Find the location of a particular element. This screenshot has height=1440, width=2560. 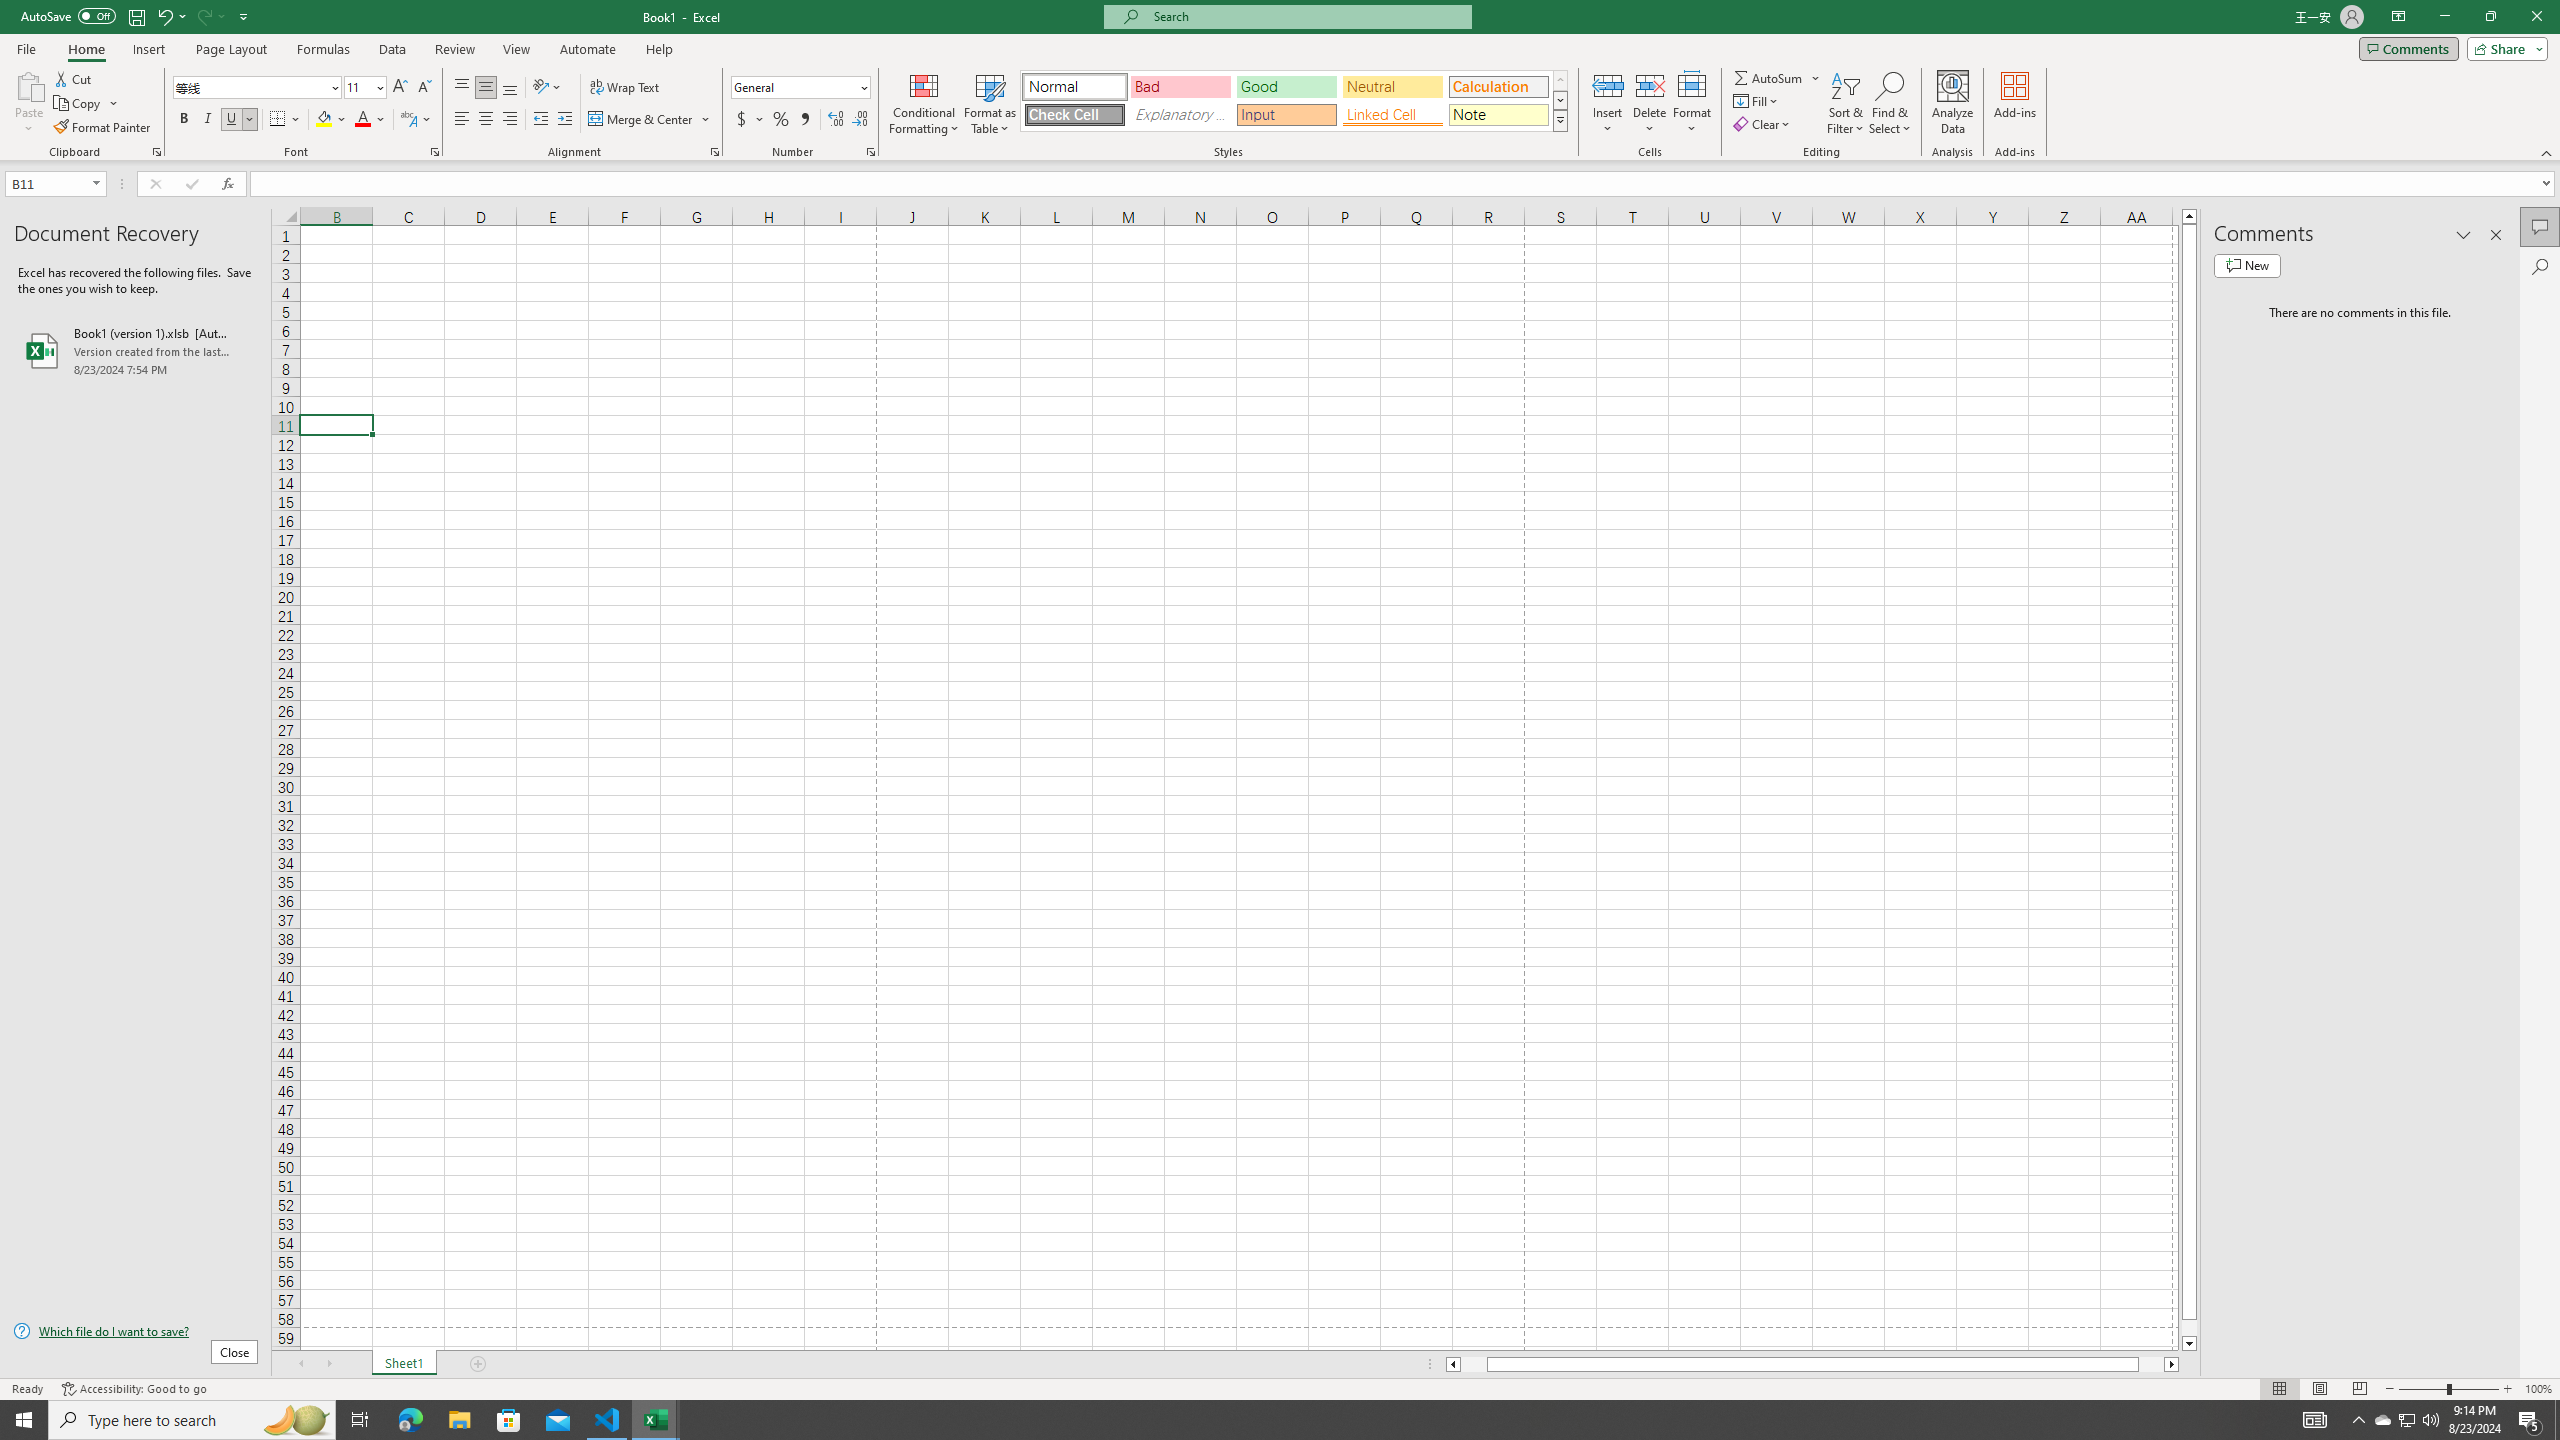

Delete is located at coordinates (1650, 103).